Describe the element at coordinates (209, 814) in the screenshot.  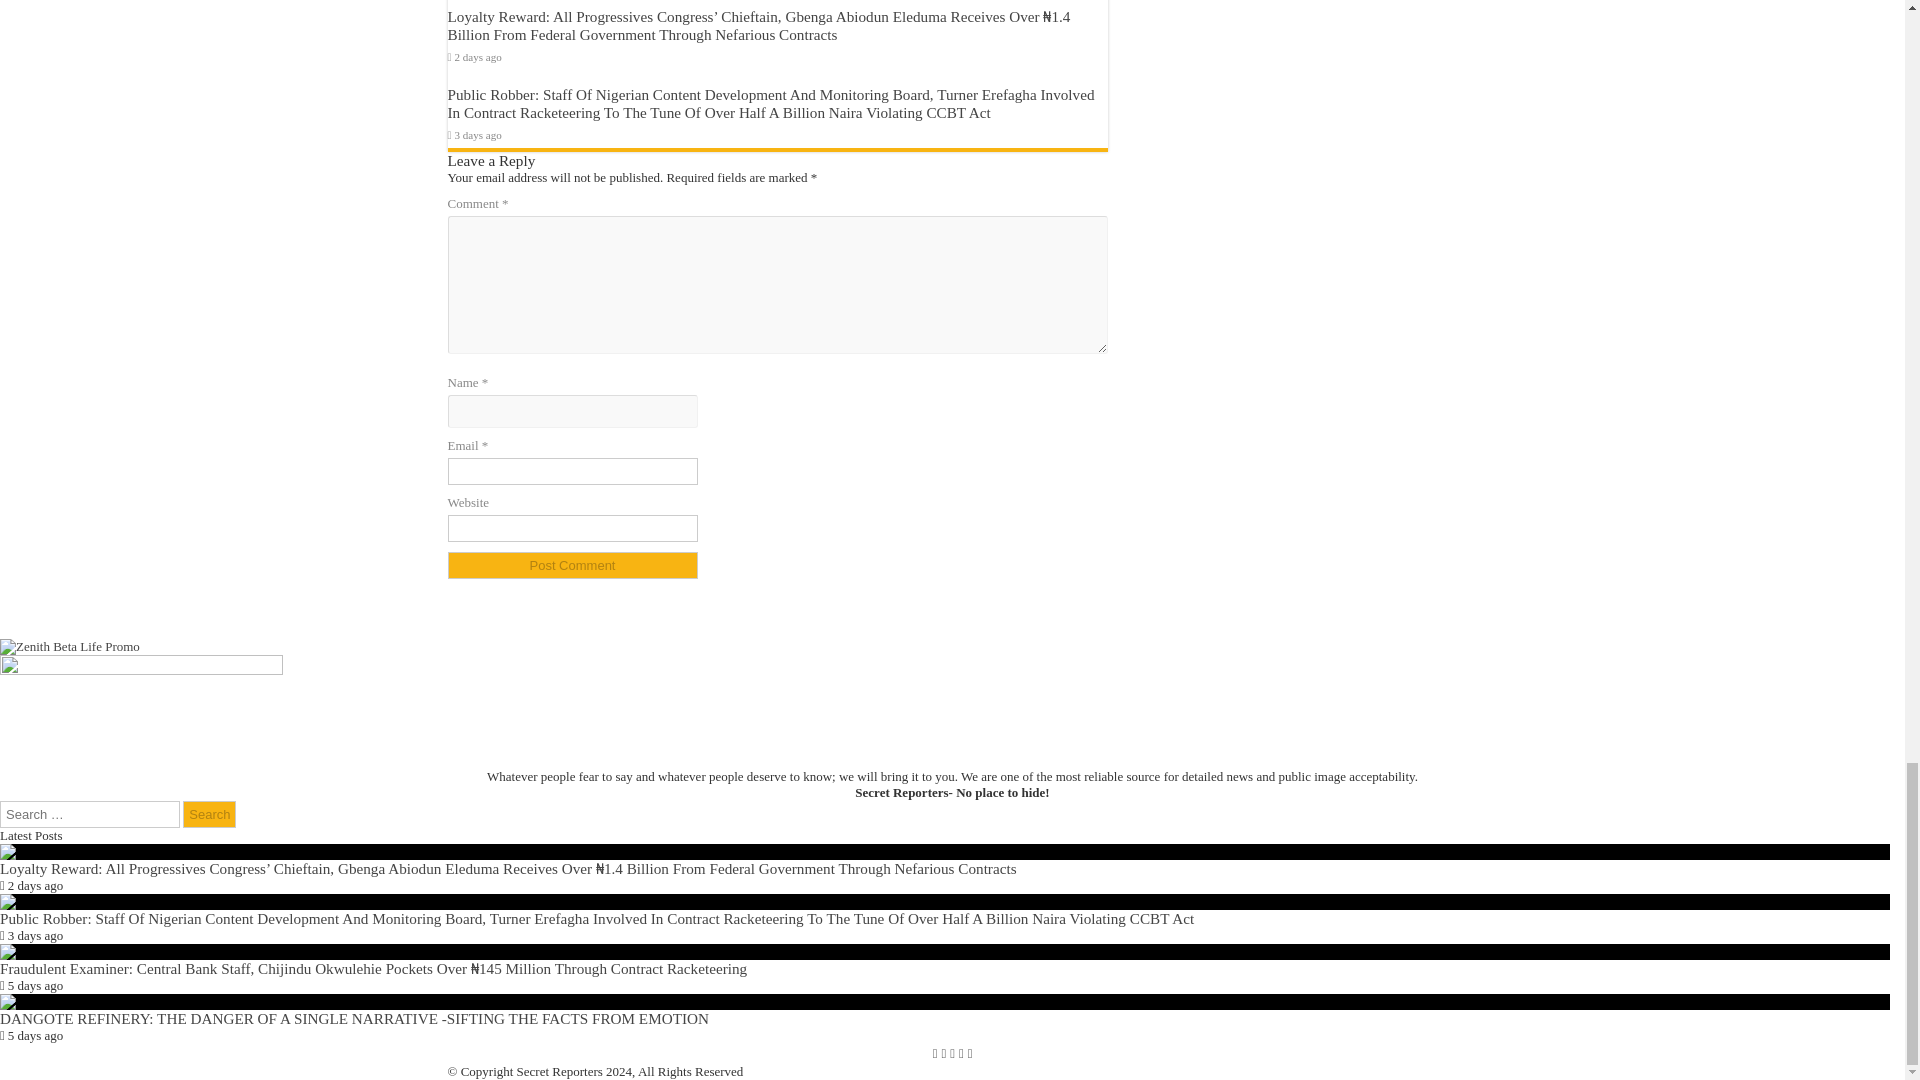
I see `Search` at that location.